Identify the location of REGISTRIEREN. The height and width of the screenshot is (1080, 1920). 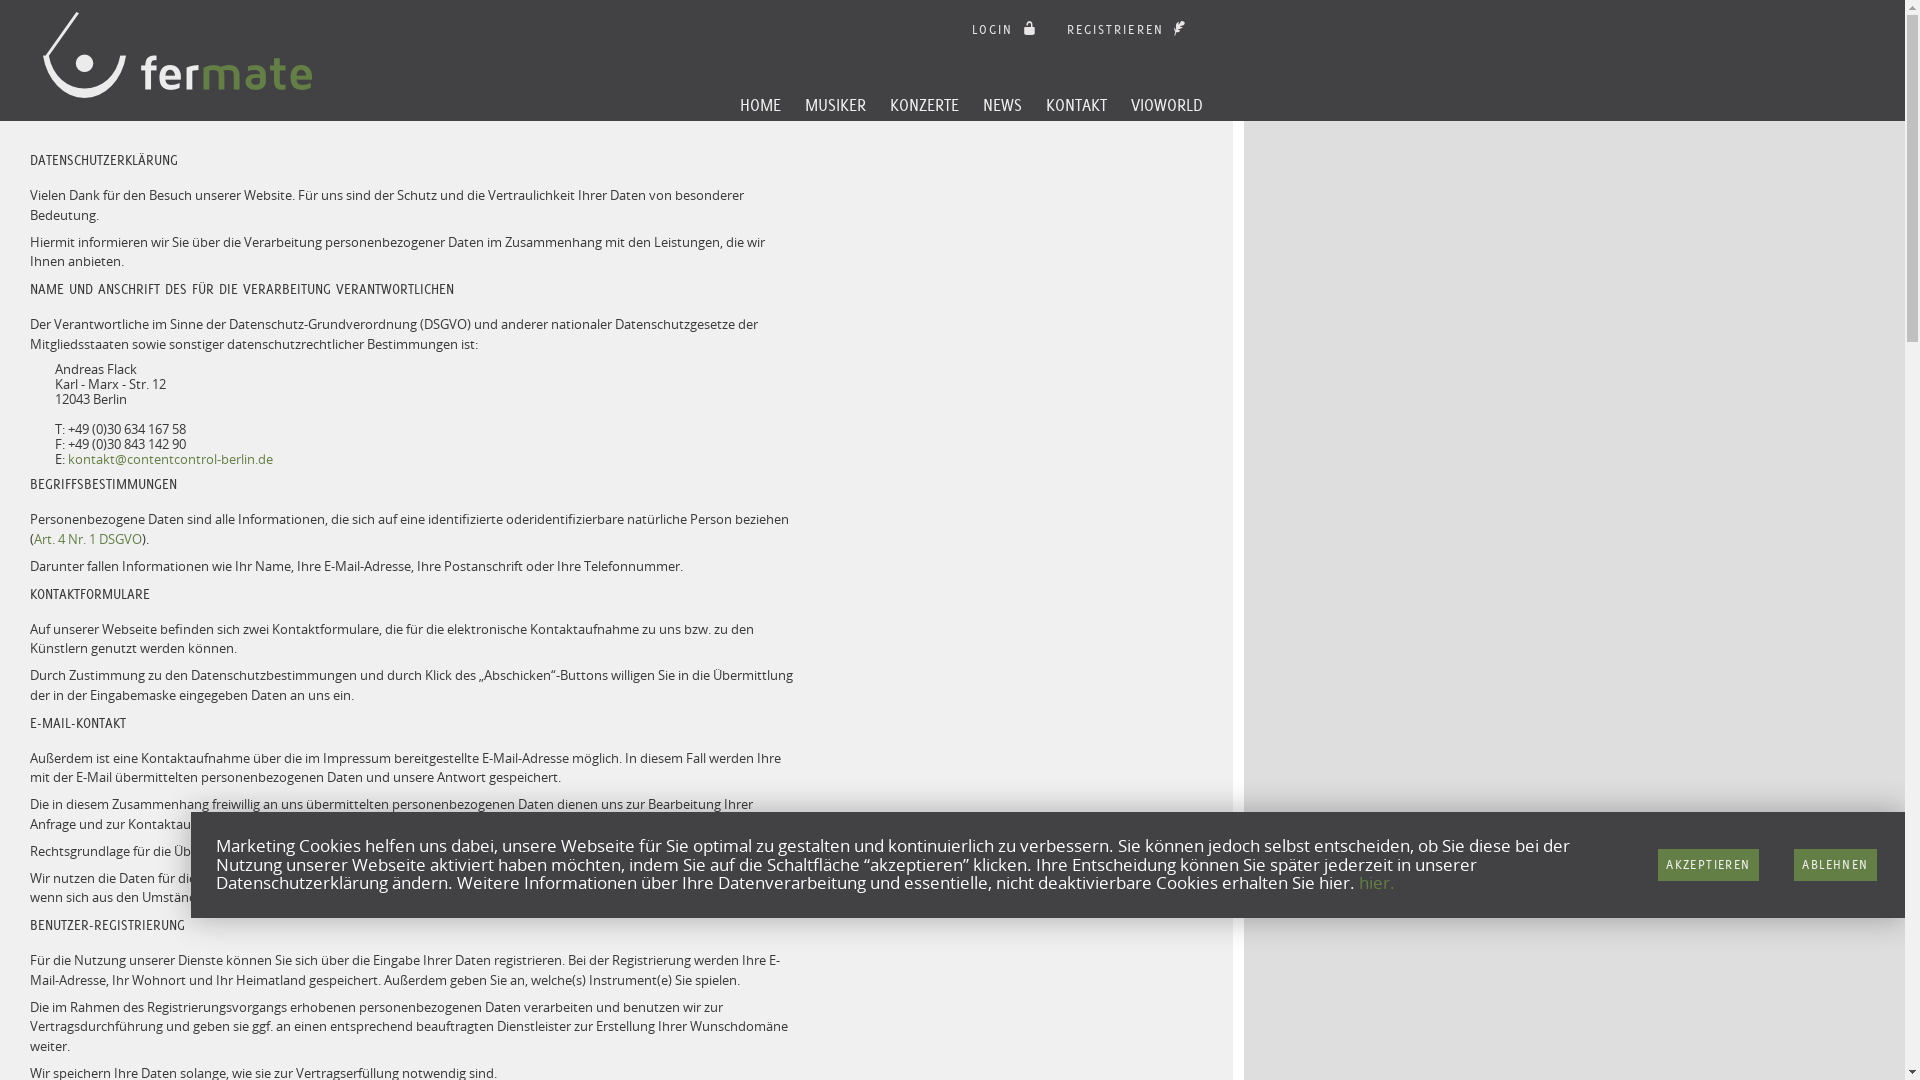
(1129, 29).